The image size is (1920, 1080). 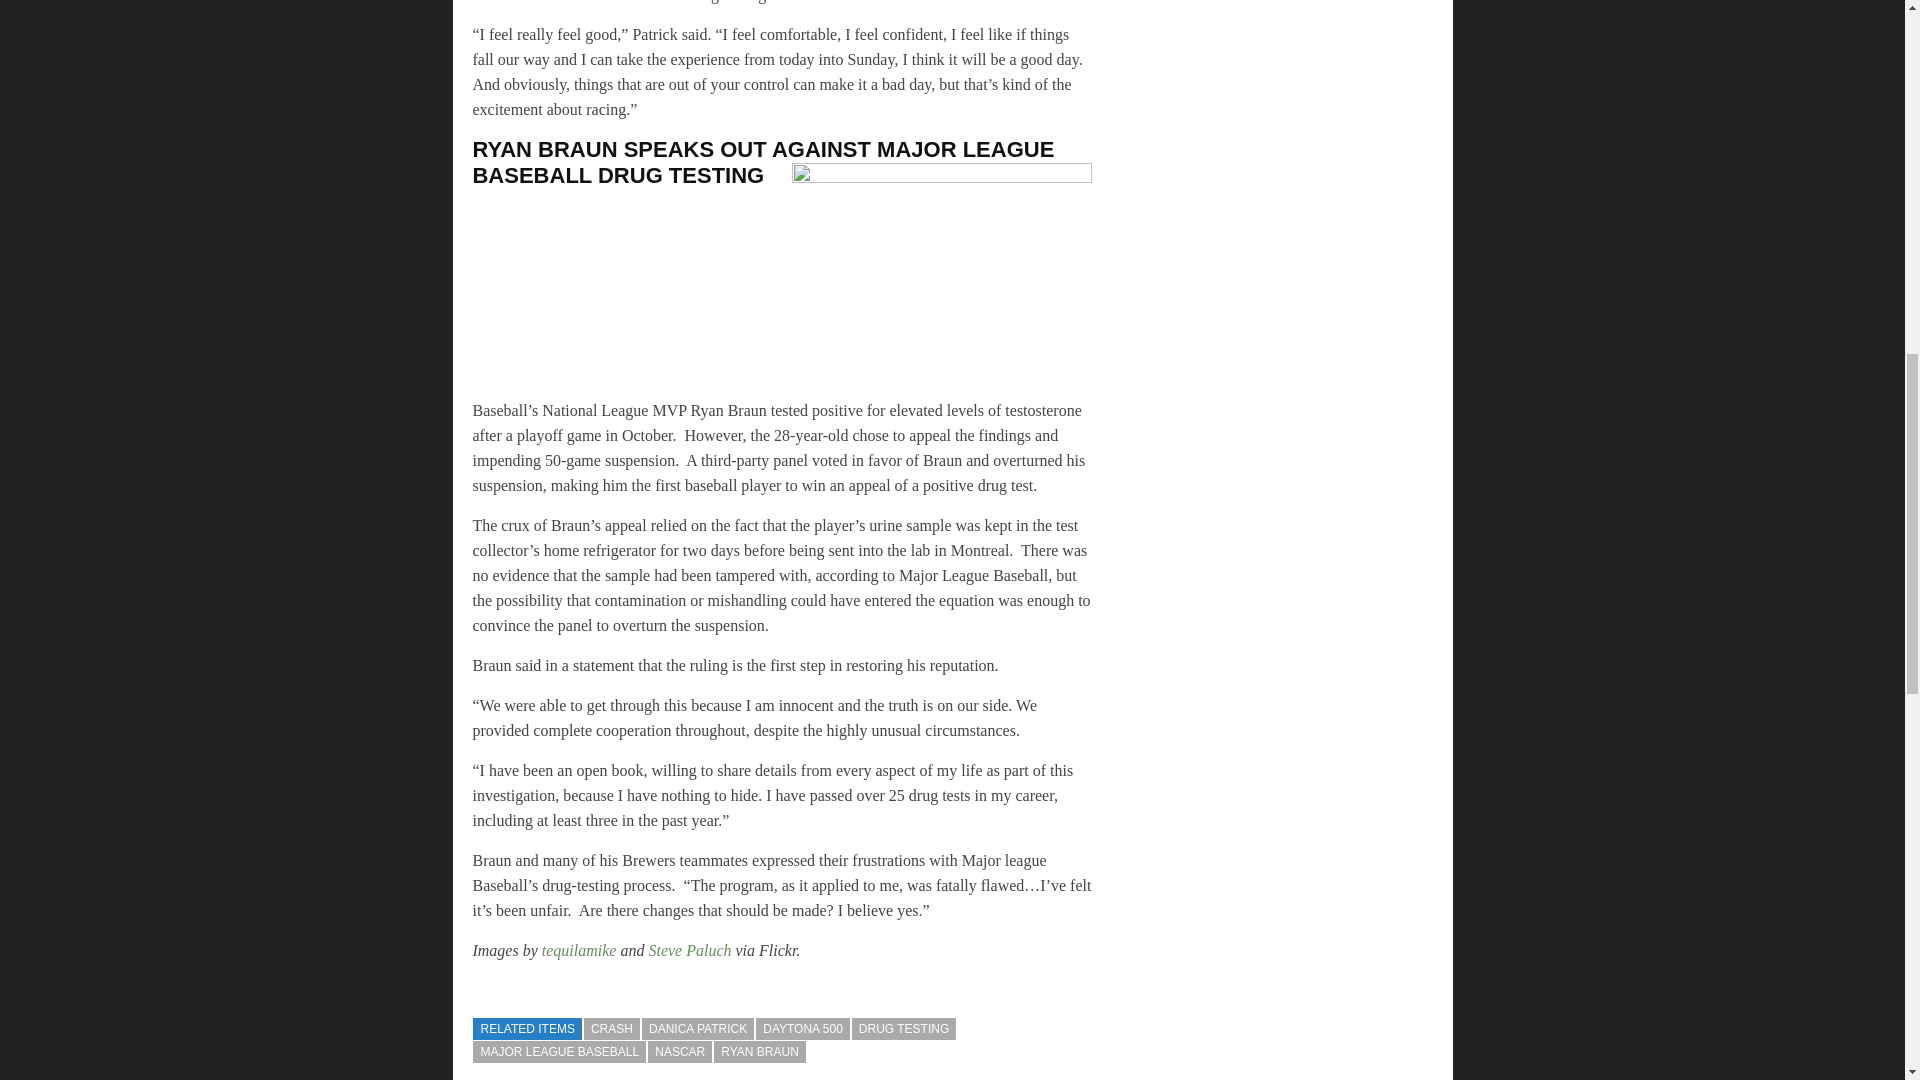 What do you see at coordinates (698, 1029) in the screenshot?
I see `DANICA PATRICK` at bounding box center [698, 1029].